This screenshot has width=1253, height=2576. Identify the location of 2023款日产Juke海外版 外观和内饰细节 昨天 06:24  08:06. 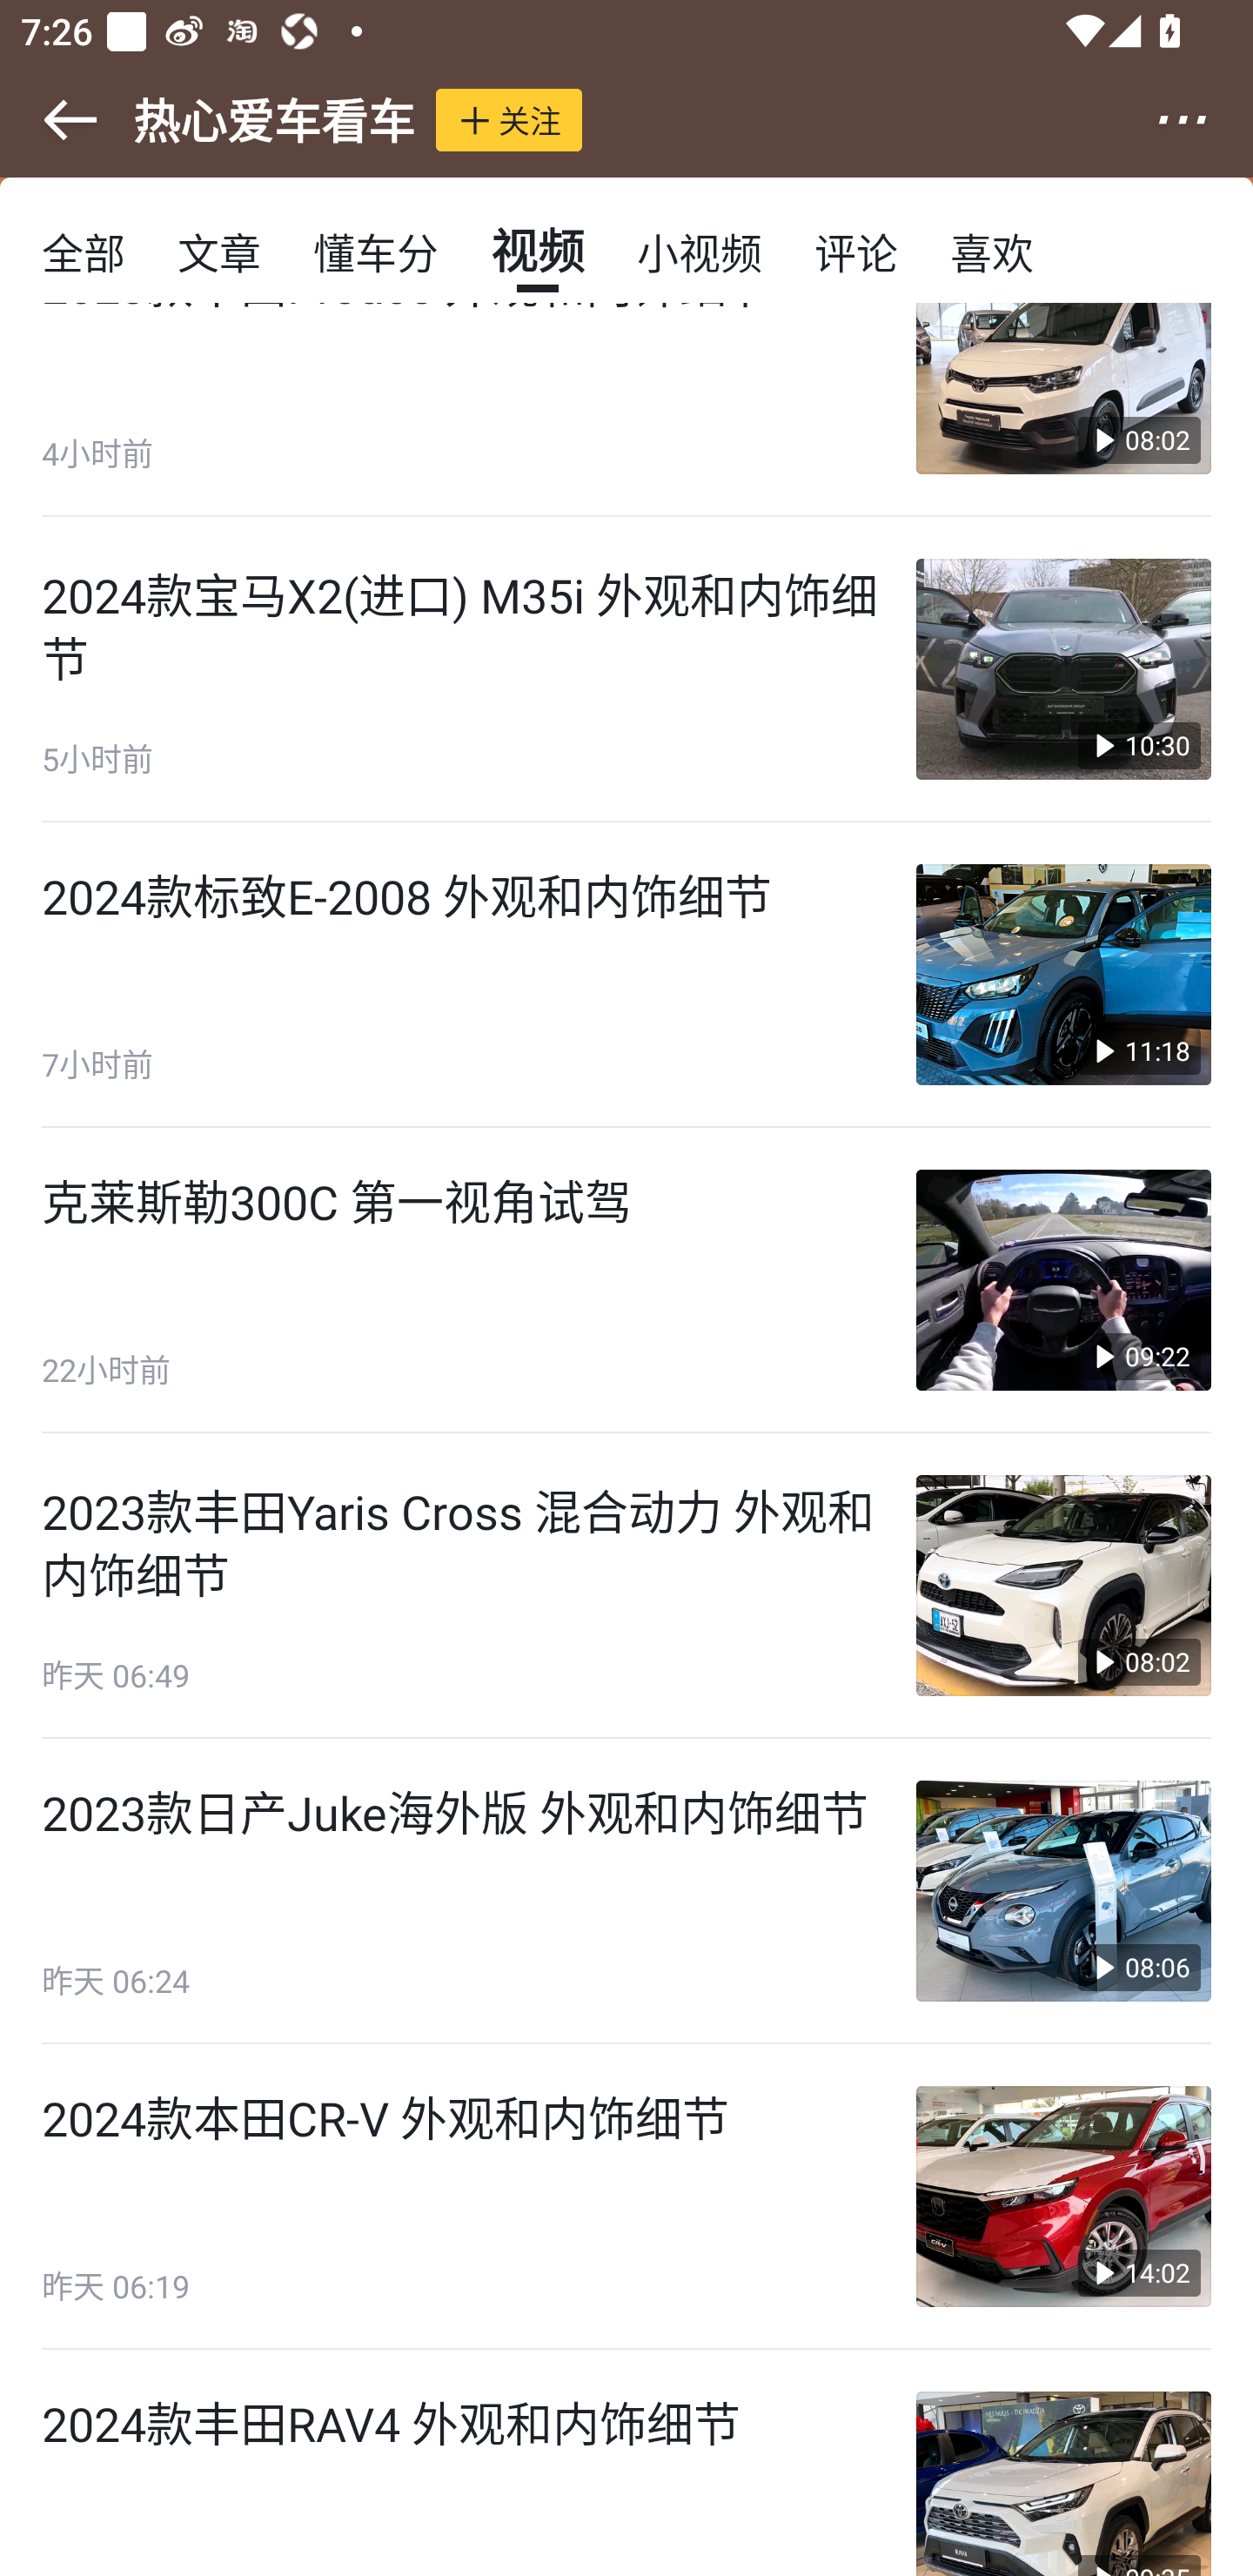
(626, 1892).